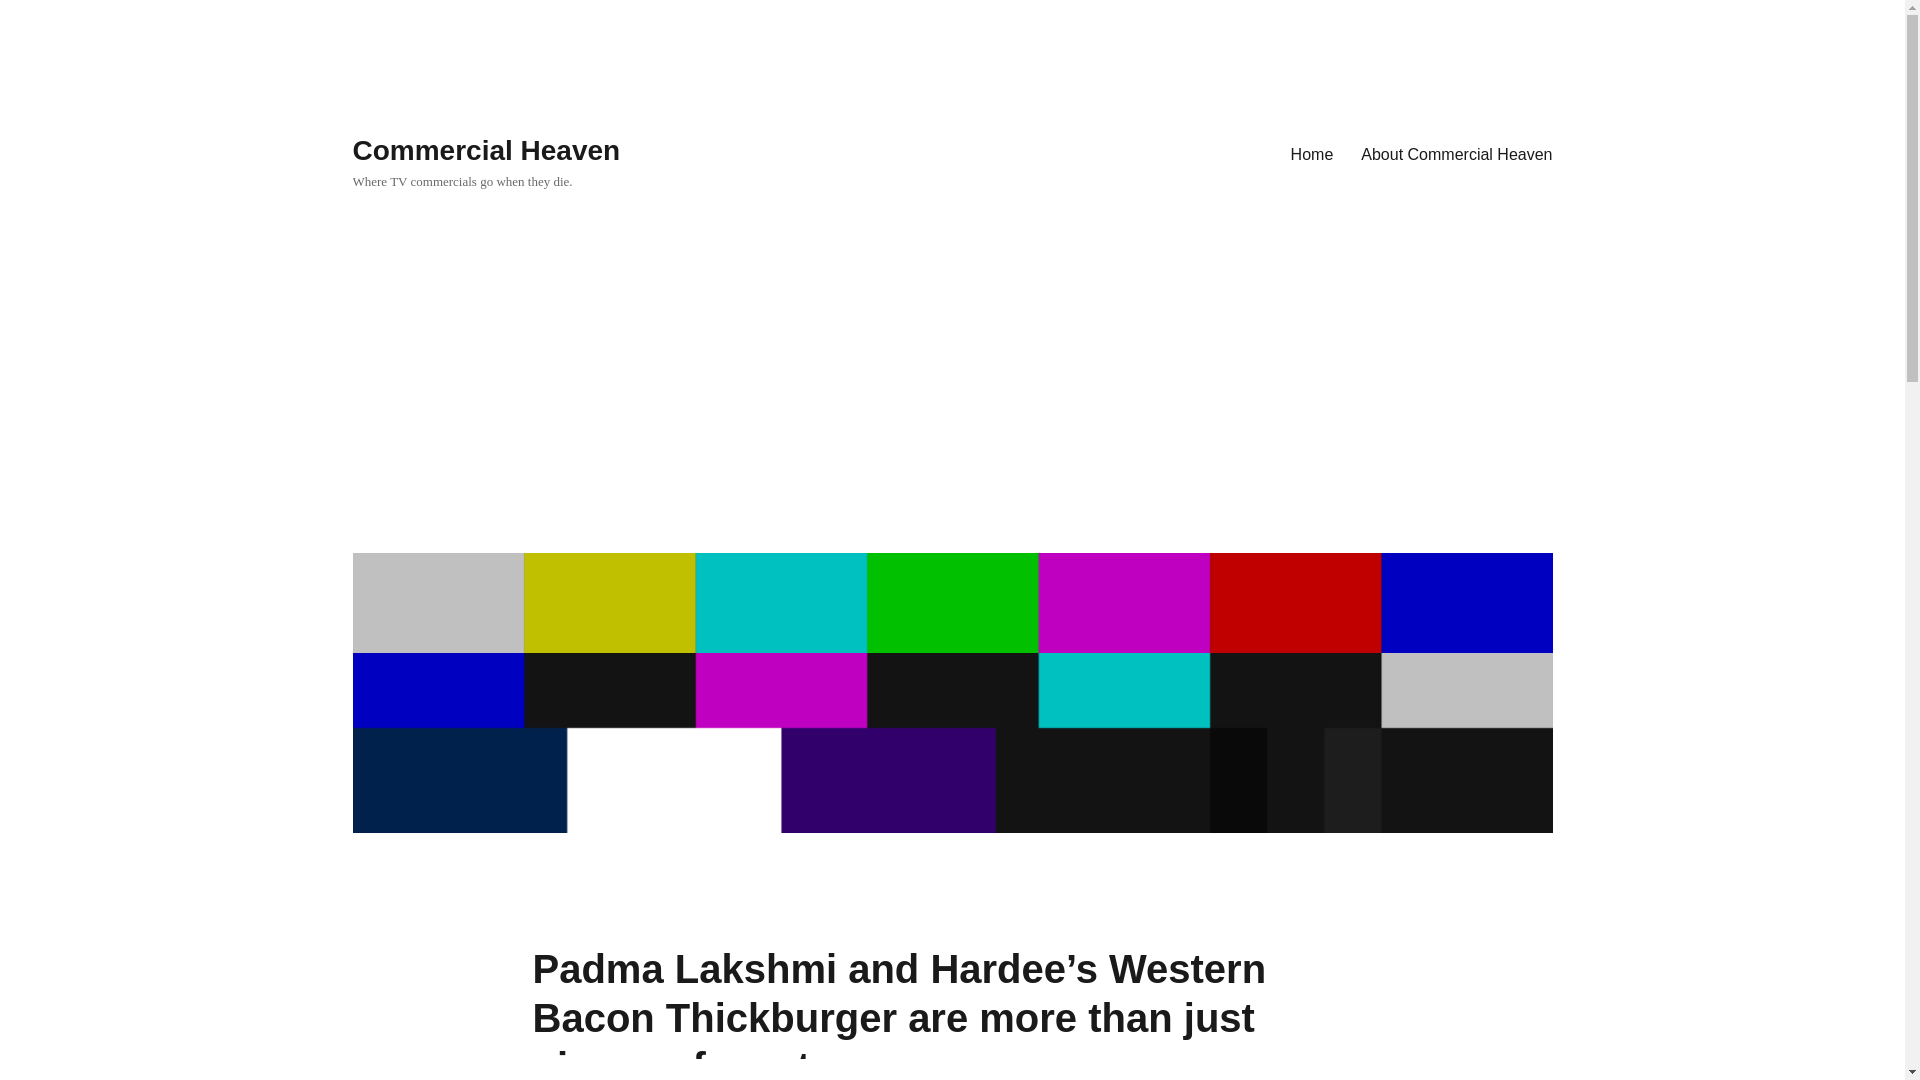 The height and width of the screenshot is (1080, 1920). Describe the element at coordinates (1456, 153) in the screenshot. I see `About Commercial Heaven` at that location.